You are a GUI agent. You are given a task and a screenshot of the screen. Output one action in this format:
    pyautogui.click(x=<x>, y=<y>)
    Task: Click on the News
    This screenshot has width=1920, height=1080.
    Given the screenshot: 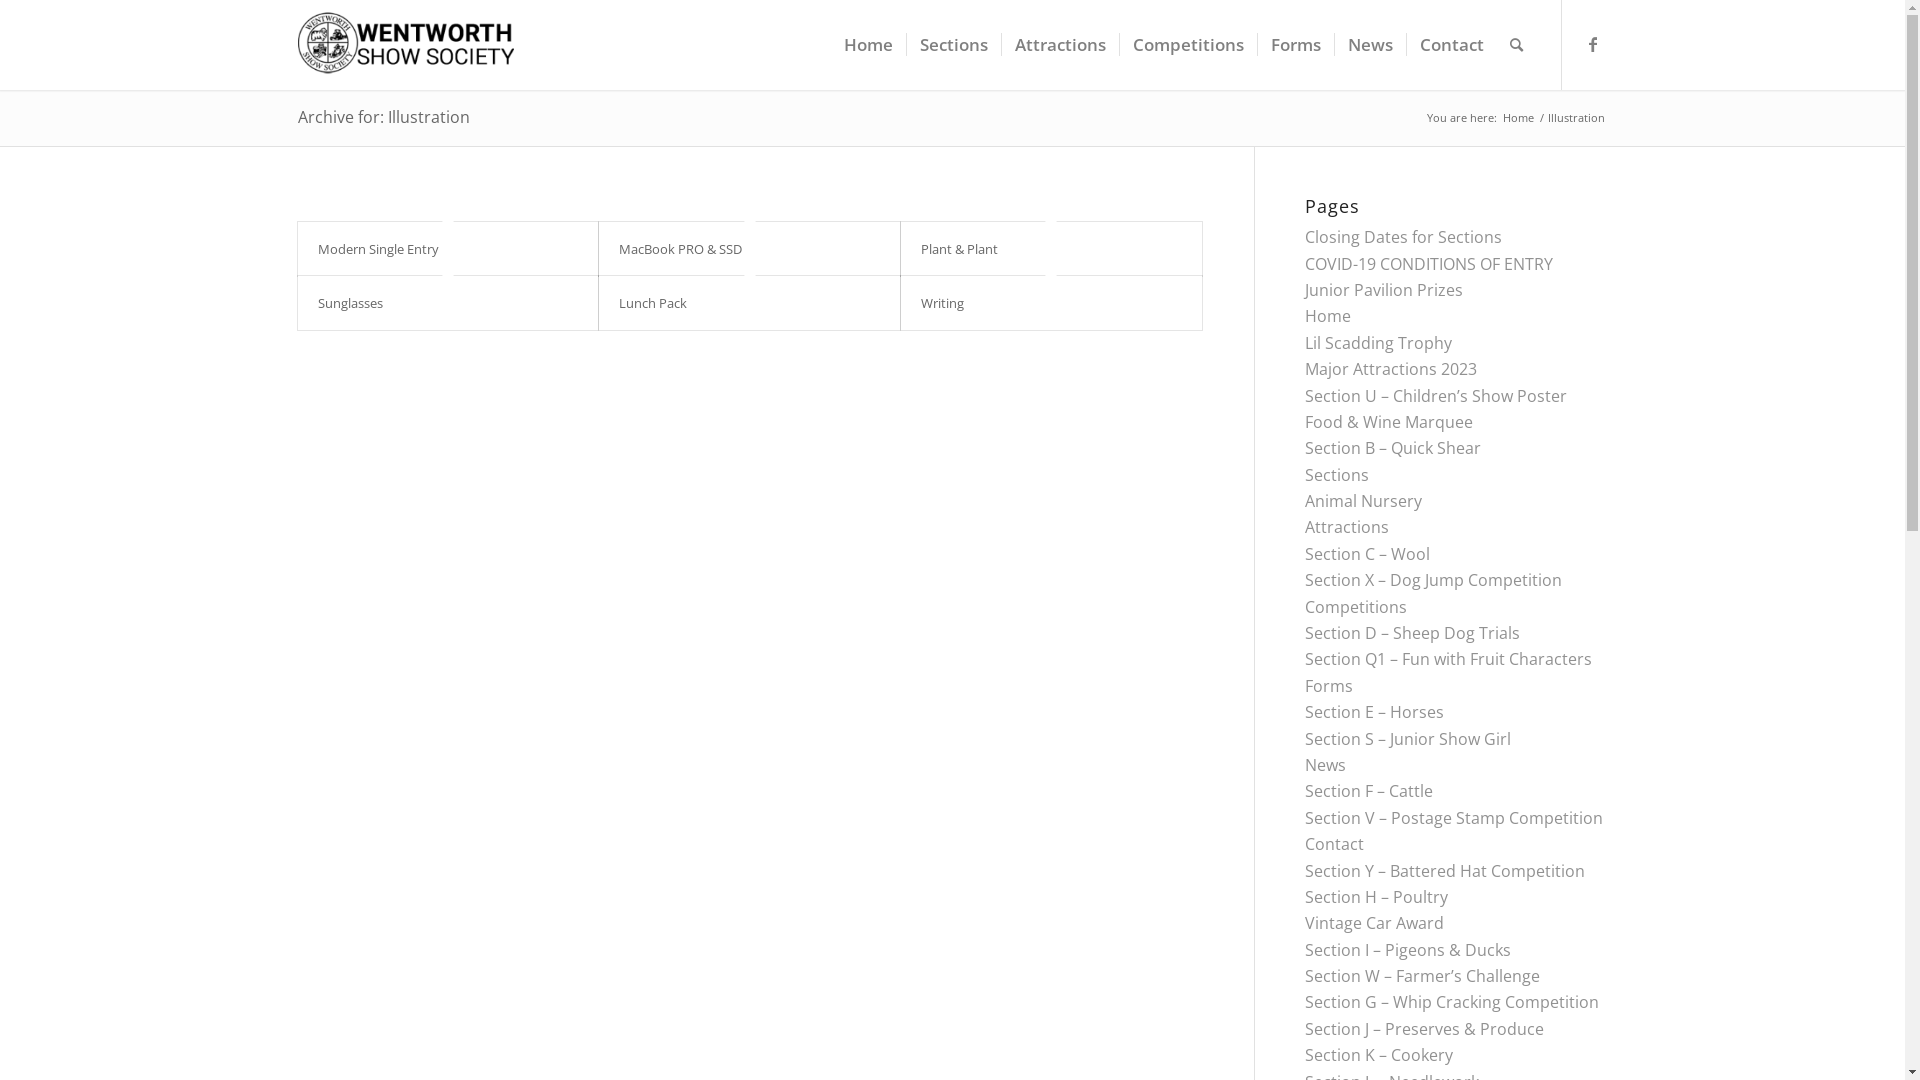 What is the action you would take?
    pyautogui.click(x=1370, y=45)
    